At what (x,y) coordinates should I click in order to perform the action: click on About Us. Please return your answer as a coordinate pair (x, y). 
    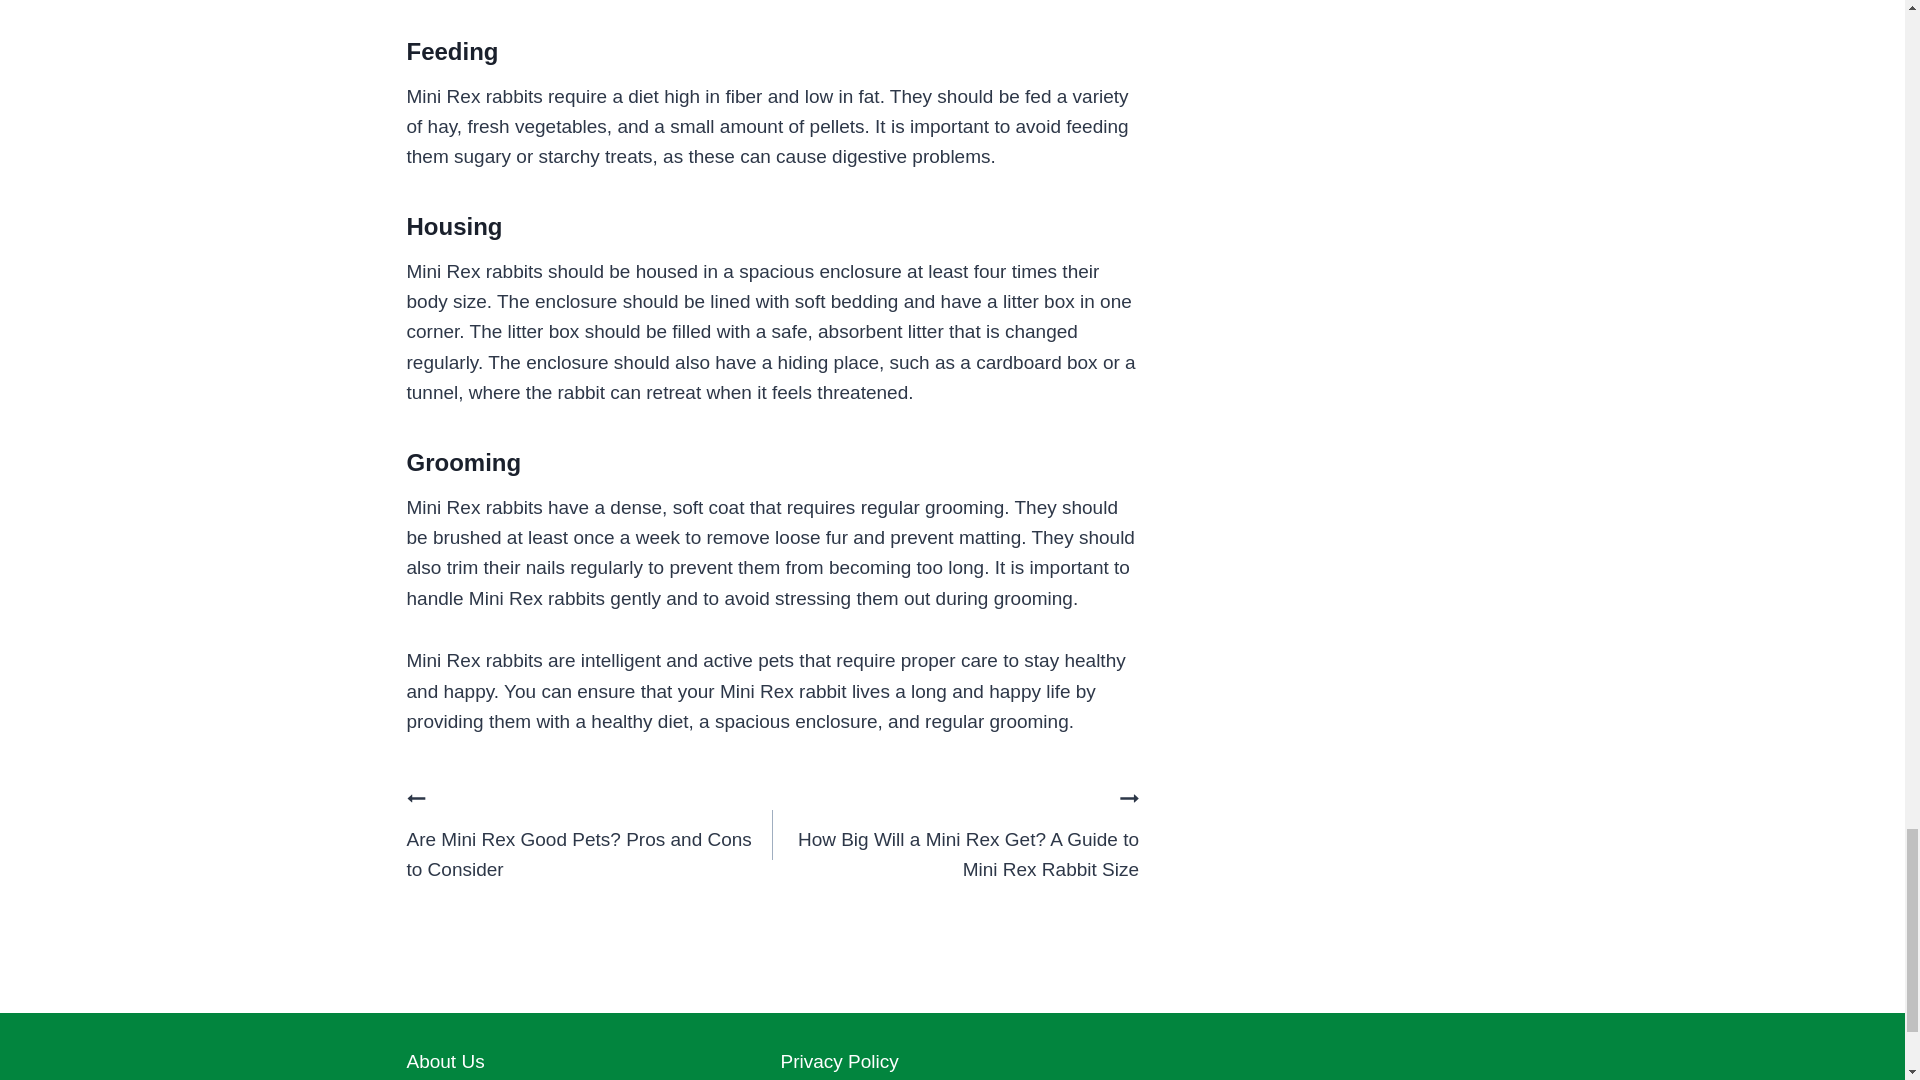
    Looking at the image, I should click on (578, 1062).